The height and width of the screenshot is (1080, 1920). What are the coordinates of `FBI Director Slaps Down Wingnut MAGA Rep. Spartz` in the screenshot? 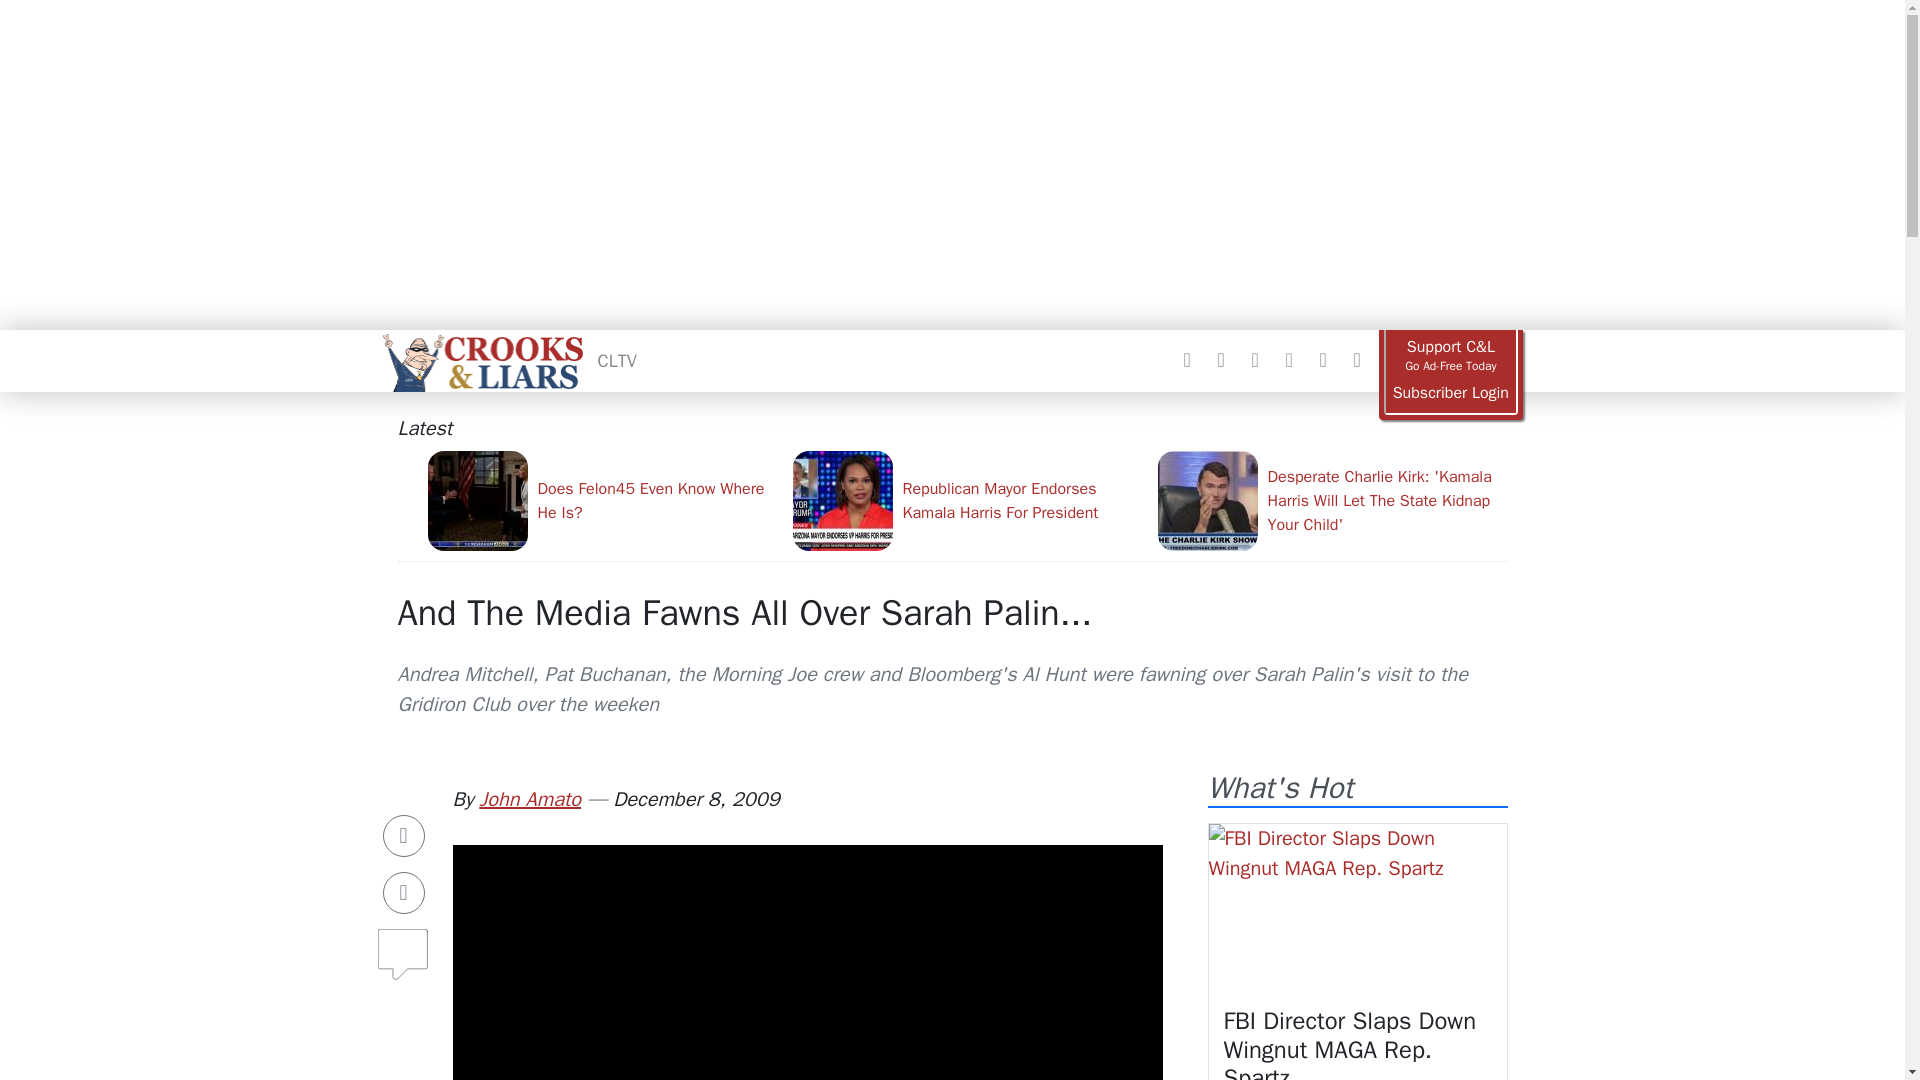 It's located at (1356, 908).